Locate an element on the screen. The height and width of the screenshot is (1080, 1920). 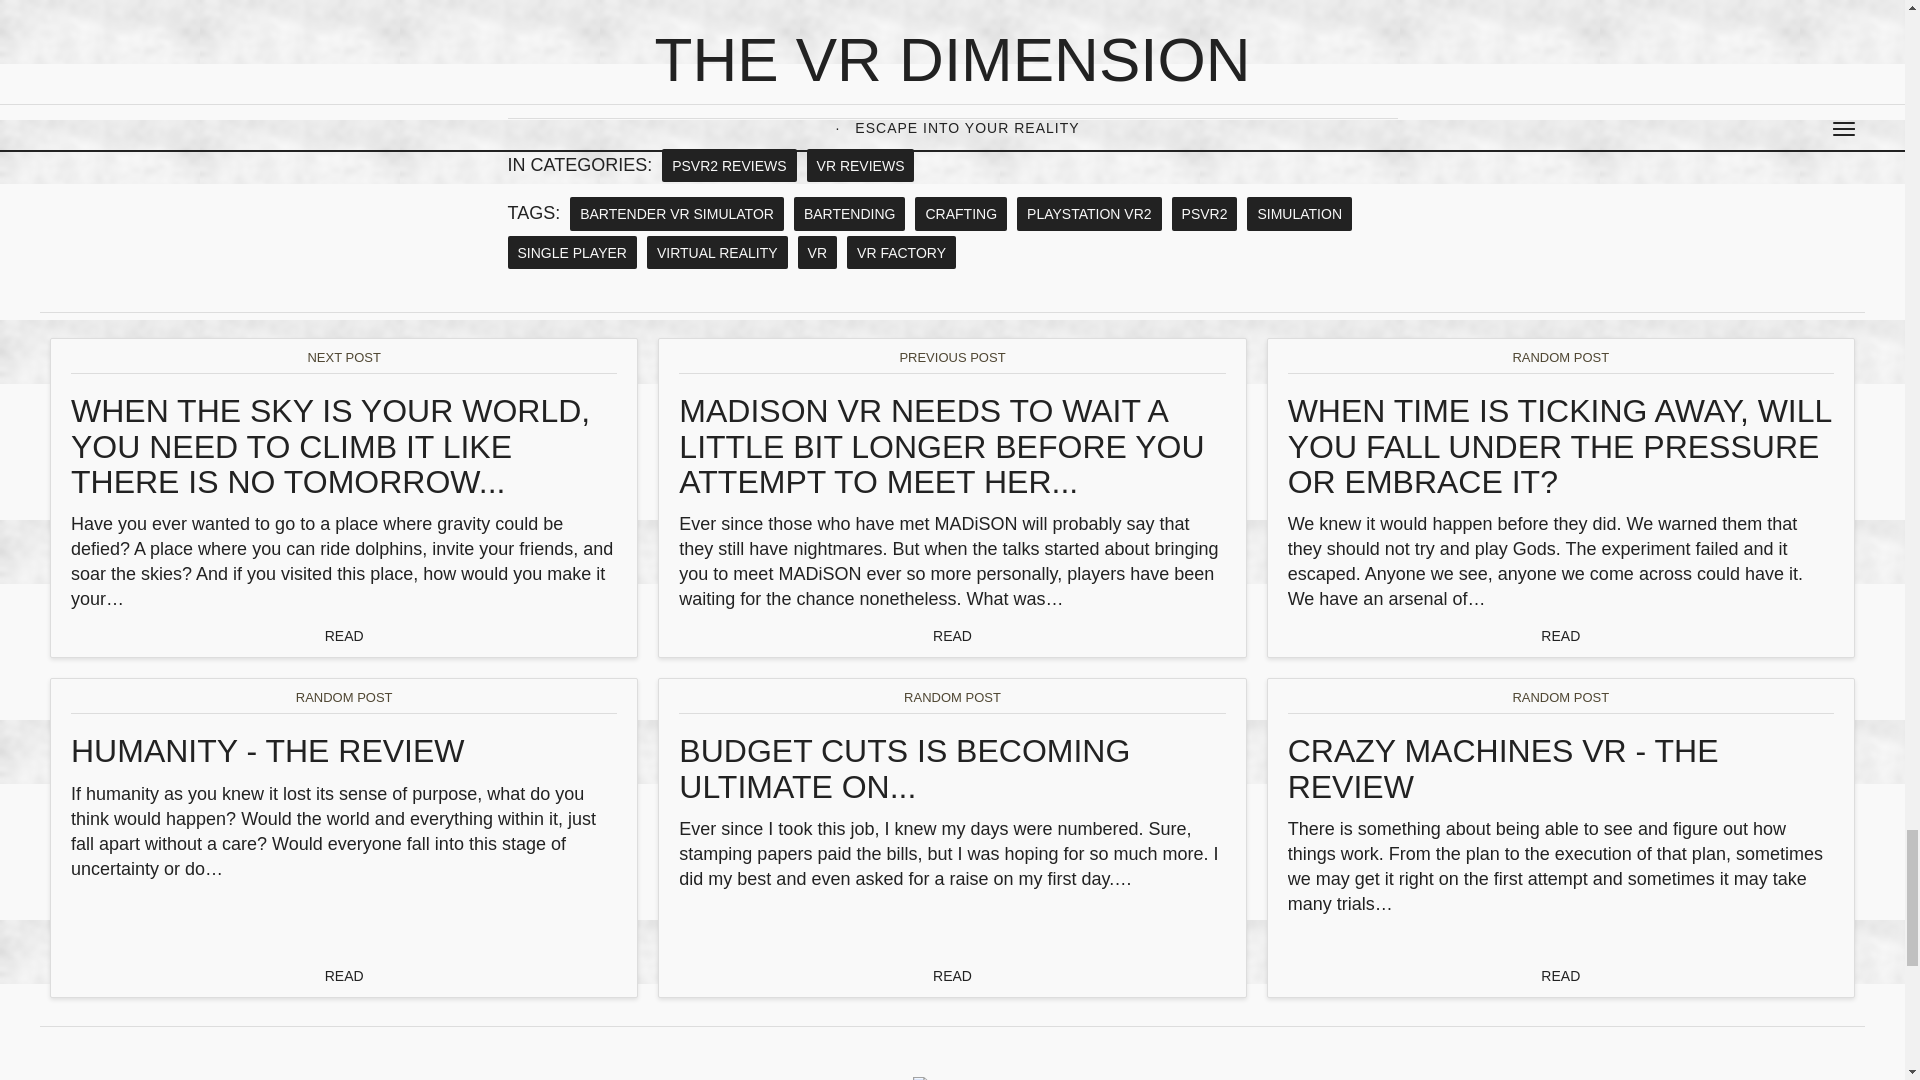
VR REVIEWS is located at coordinates (860, 166).